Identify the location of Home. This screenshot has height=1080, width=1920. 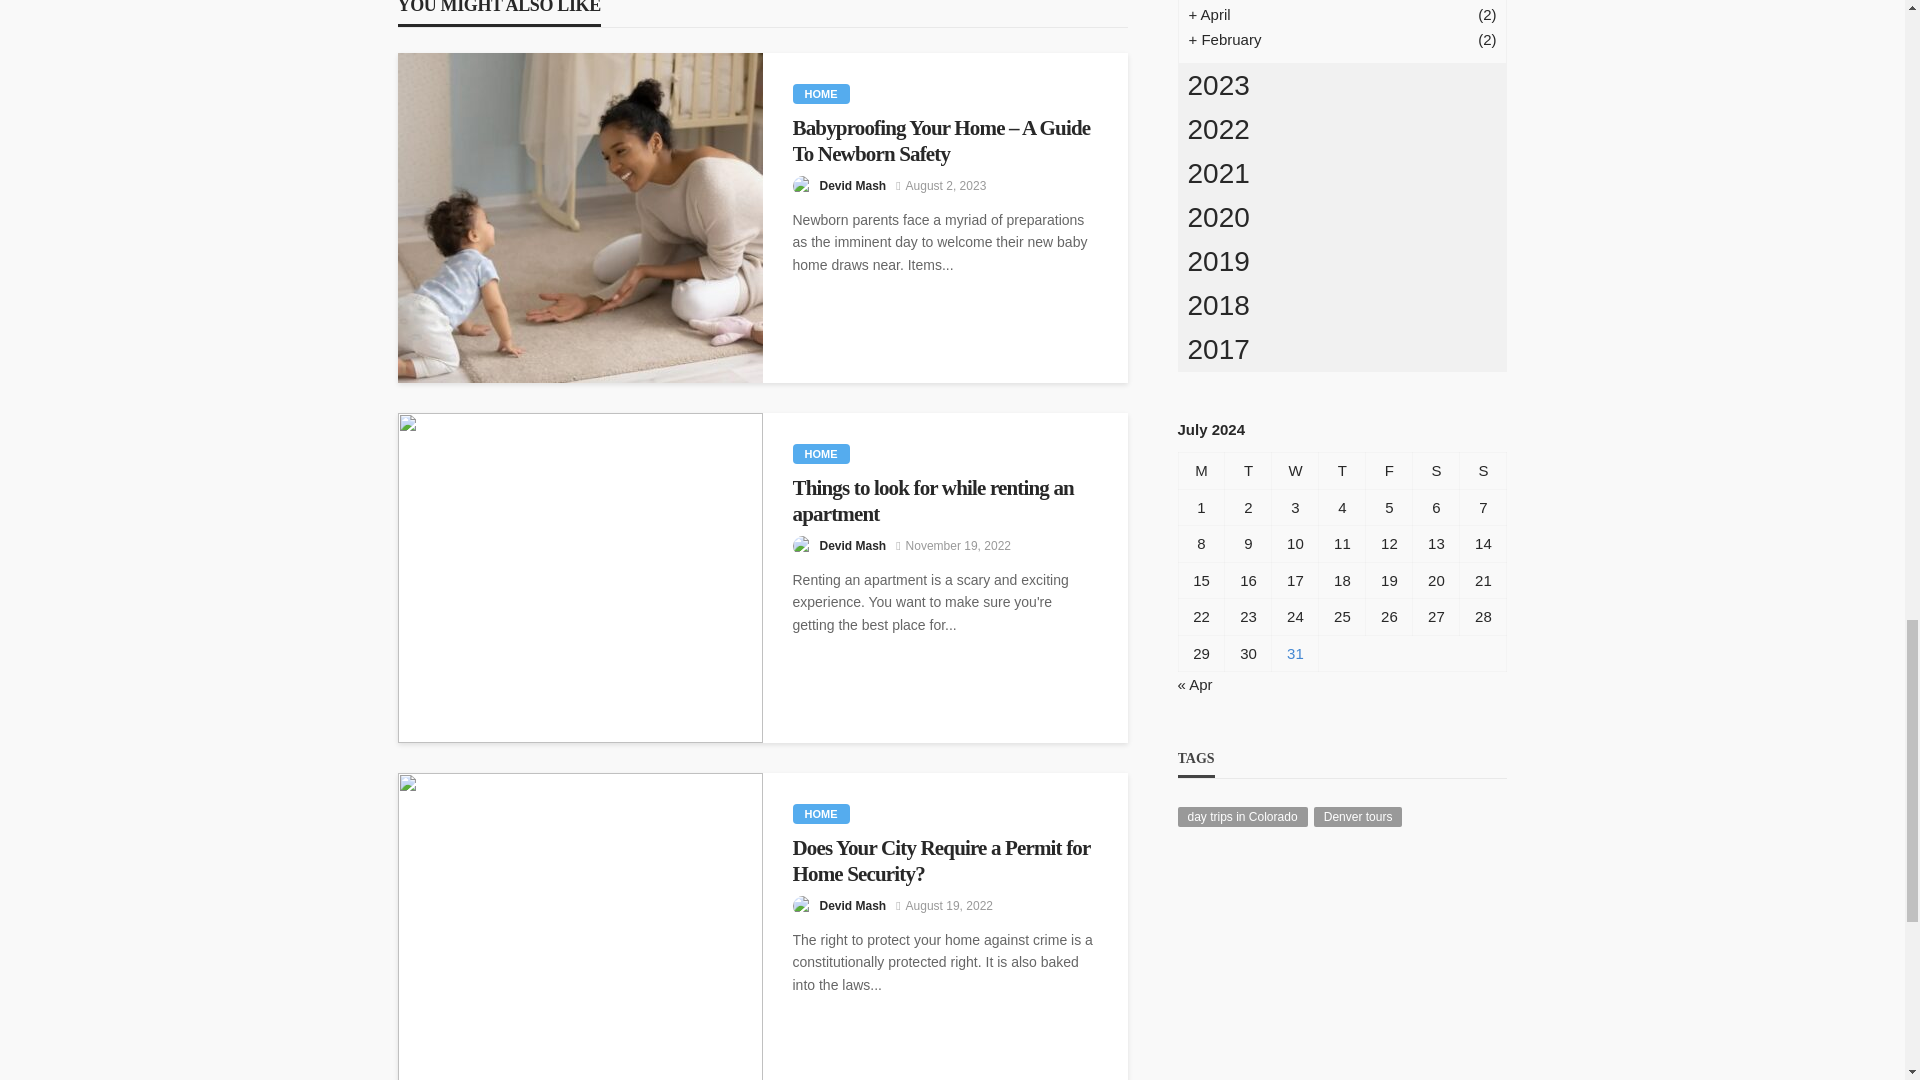
(820, 454).